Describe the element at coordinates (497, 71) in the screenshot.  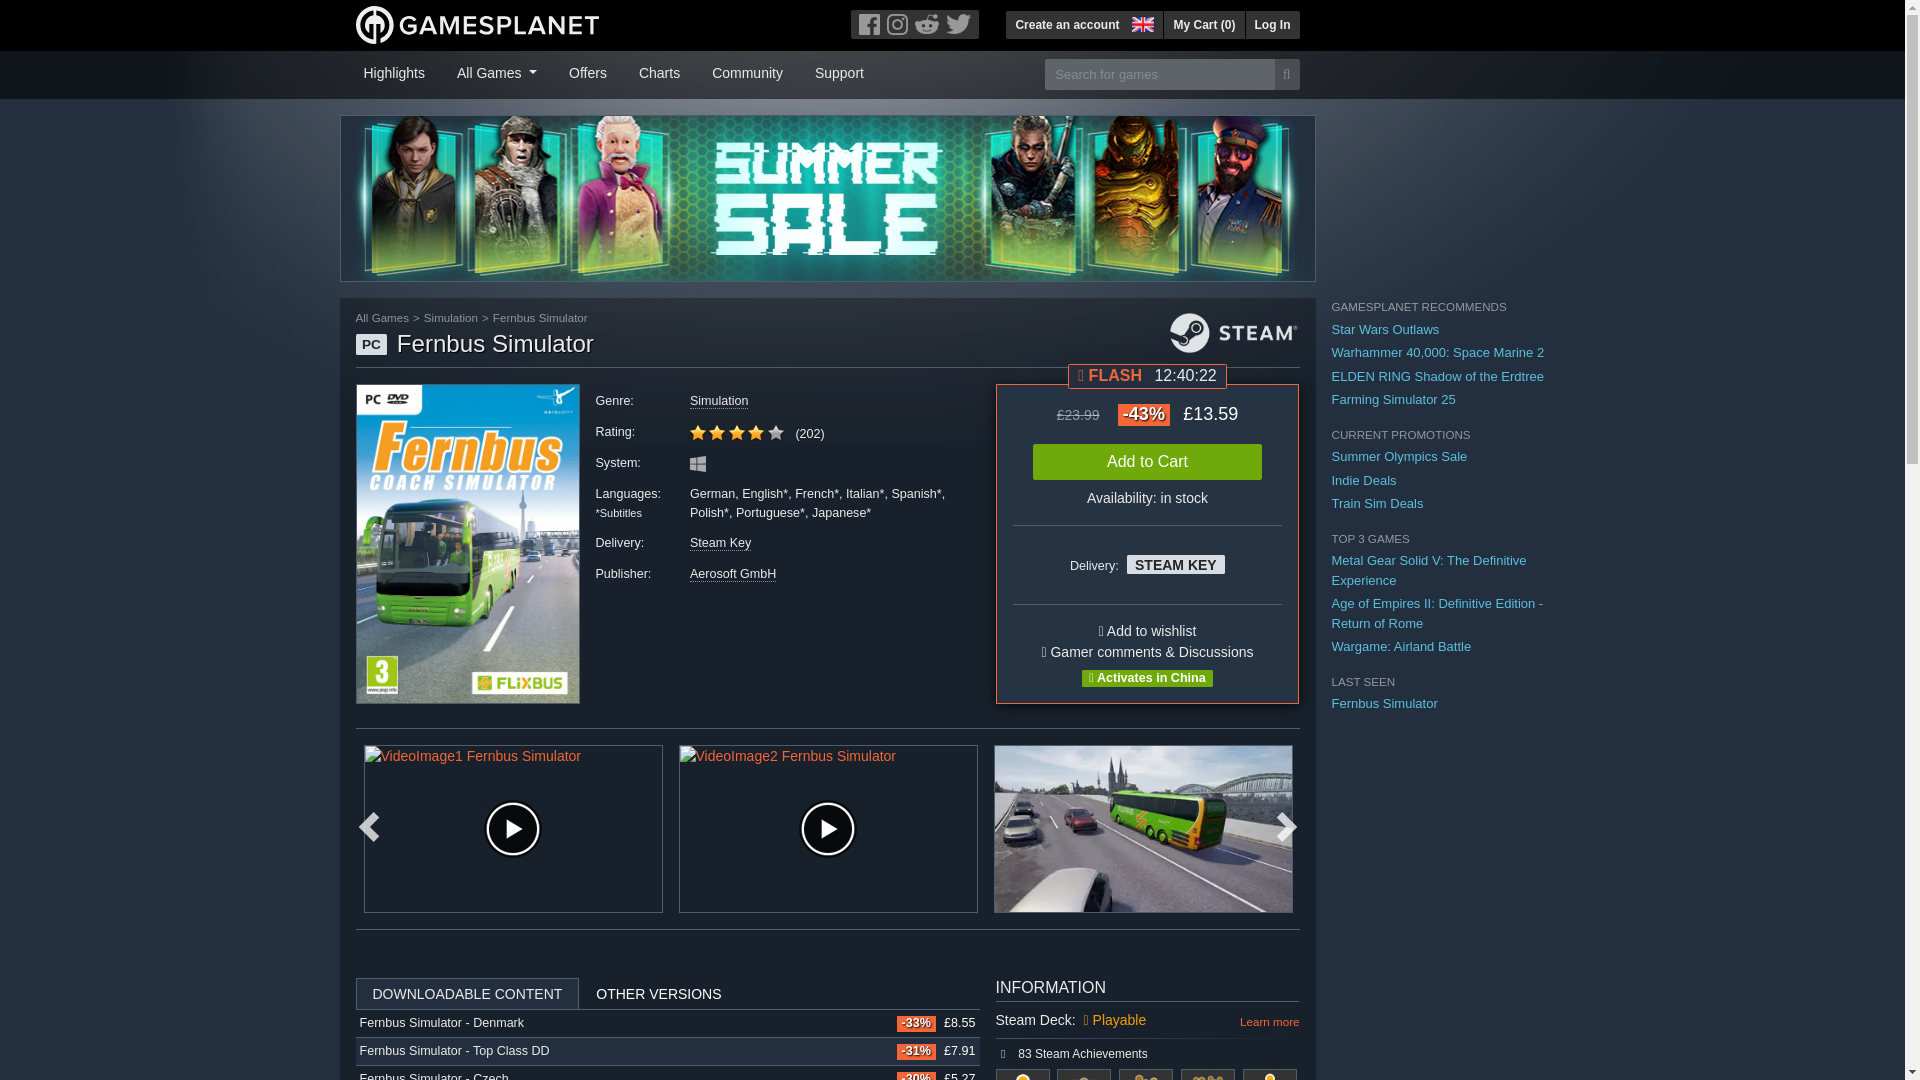
I see `All Games` at that location.